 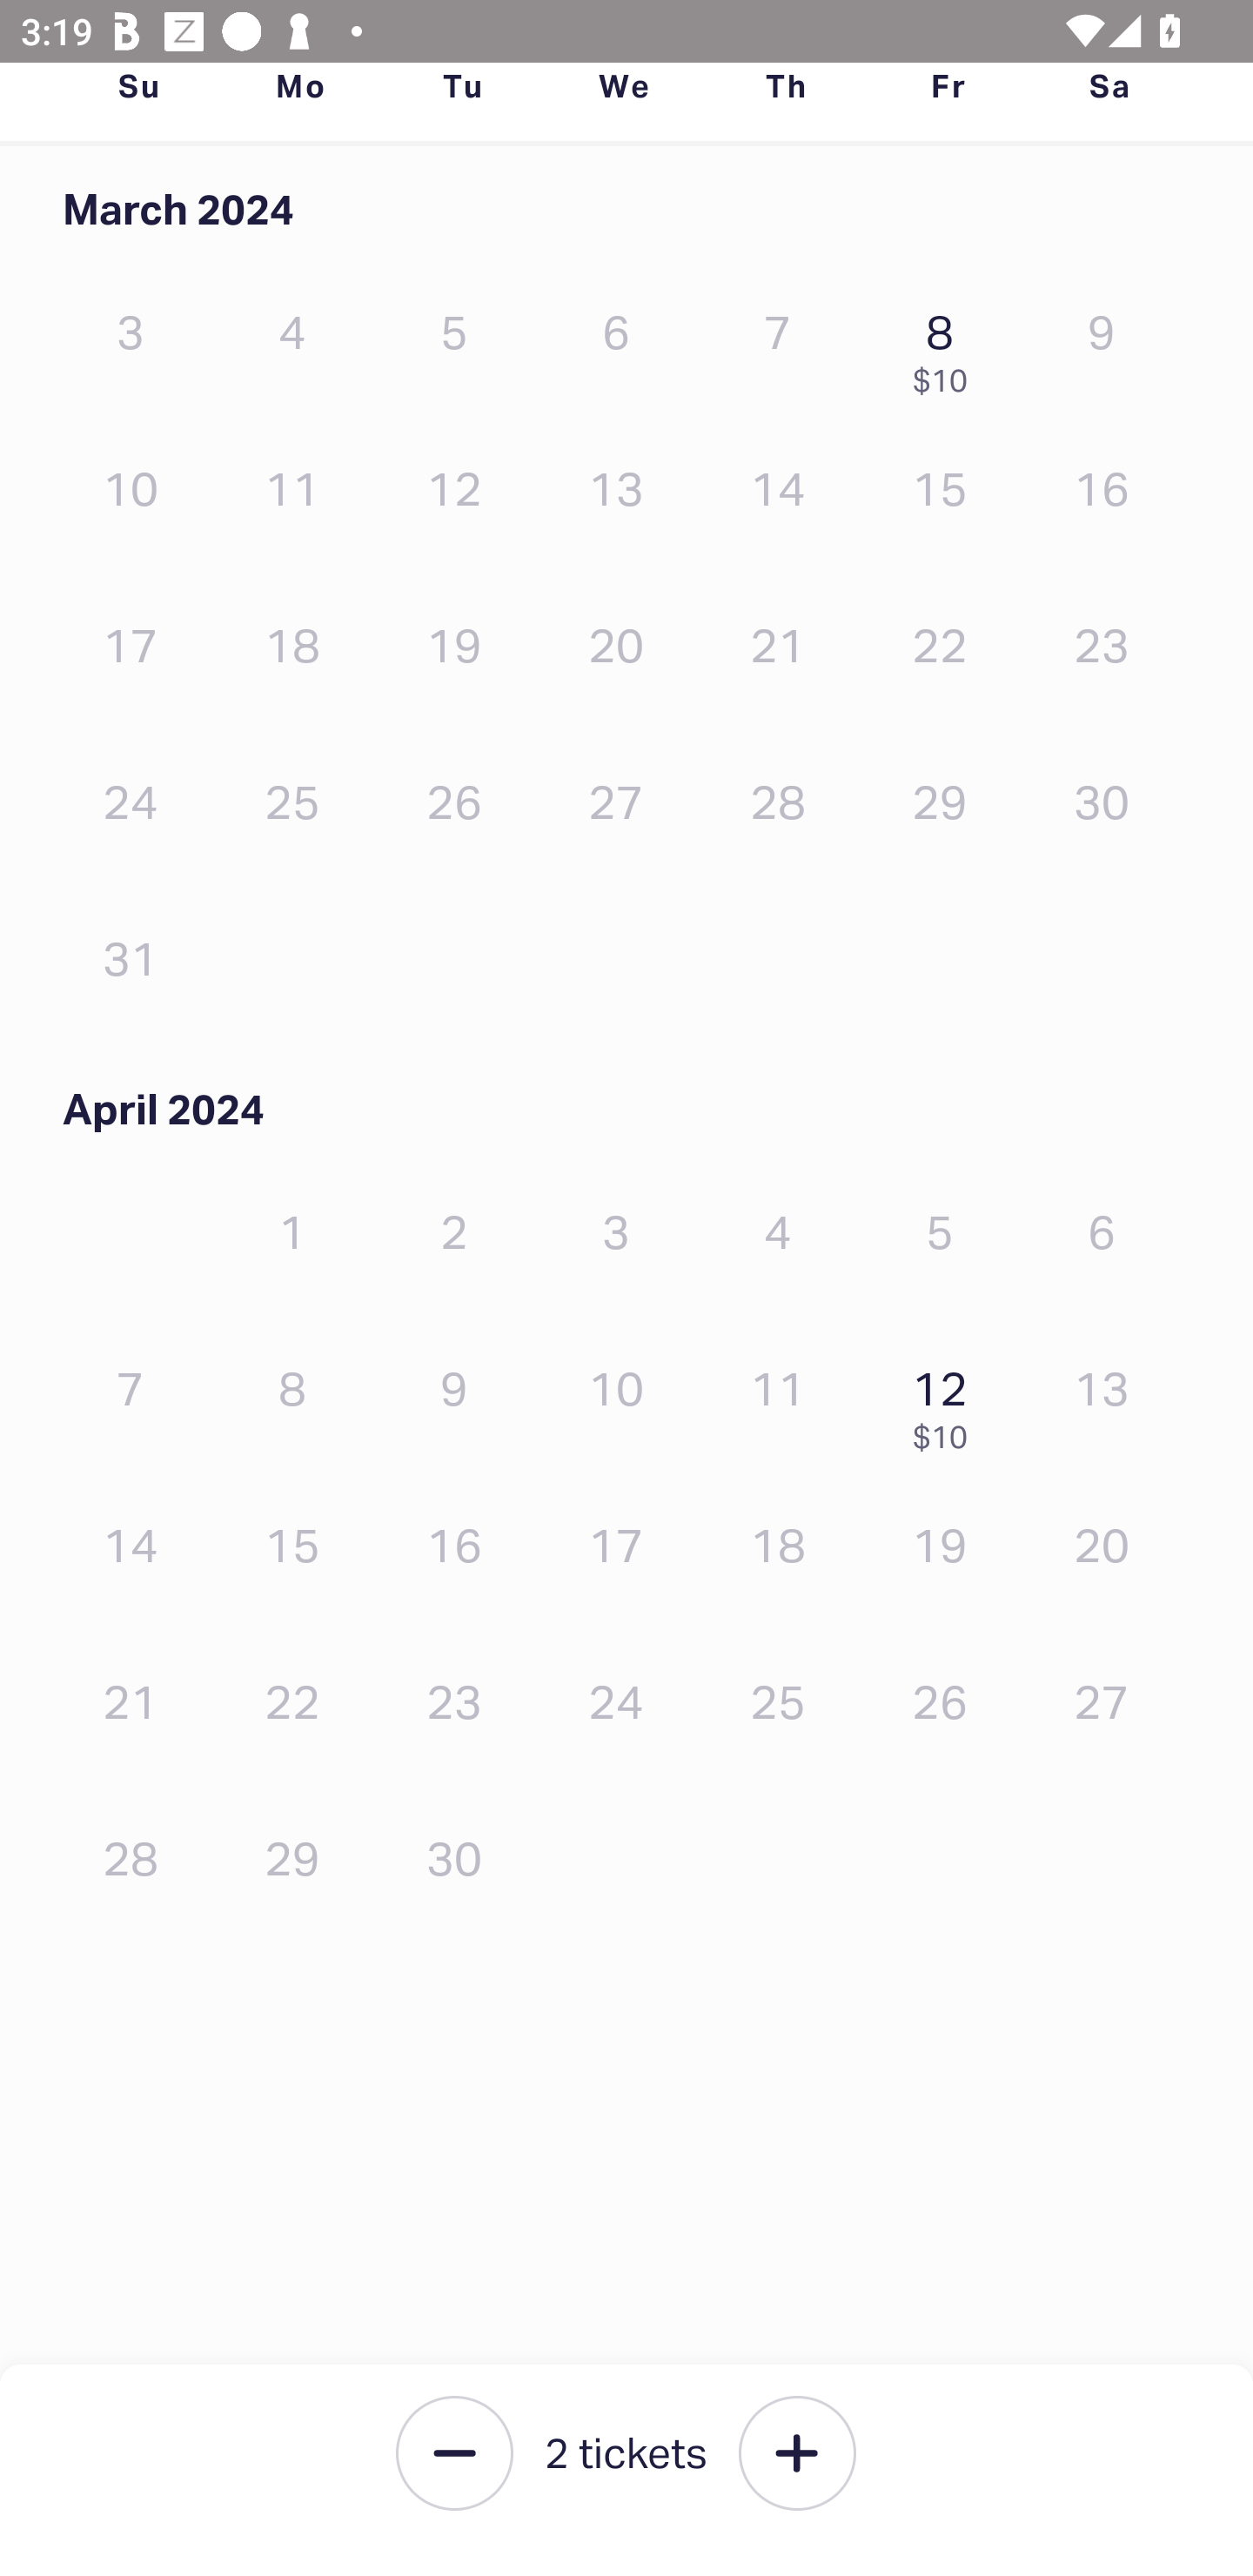 I want to click on 12 $10, so click(x=948, y=1403).